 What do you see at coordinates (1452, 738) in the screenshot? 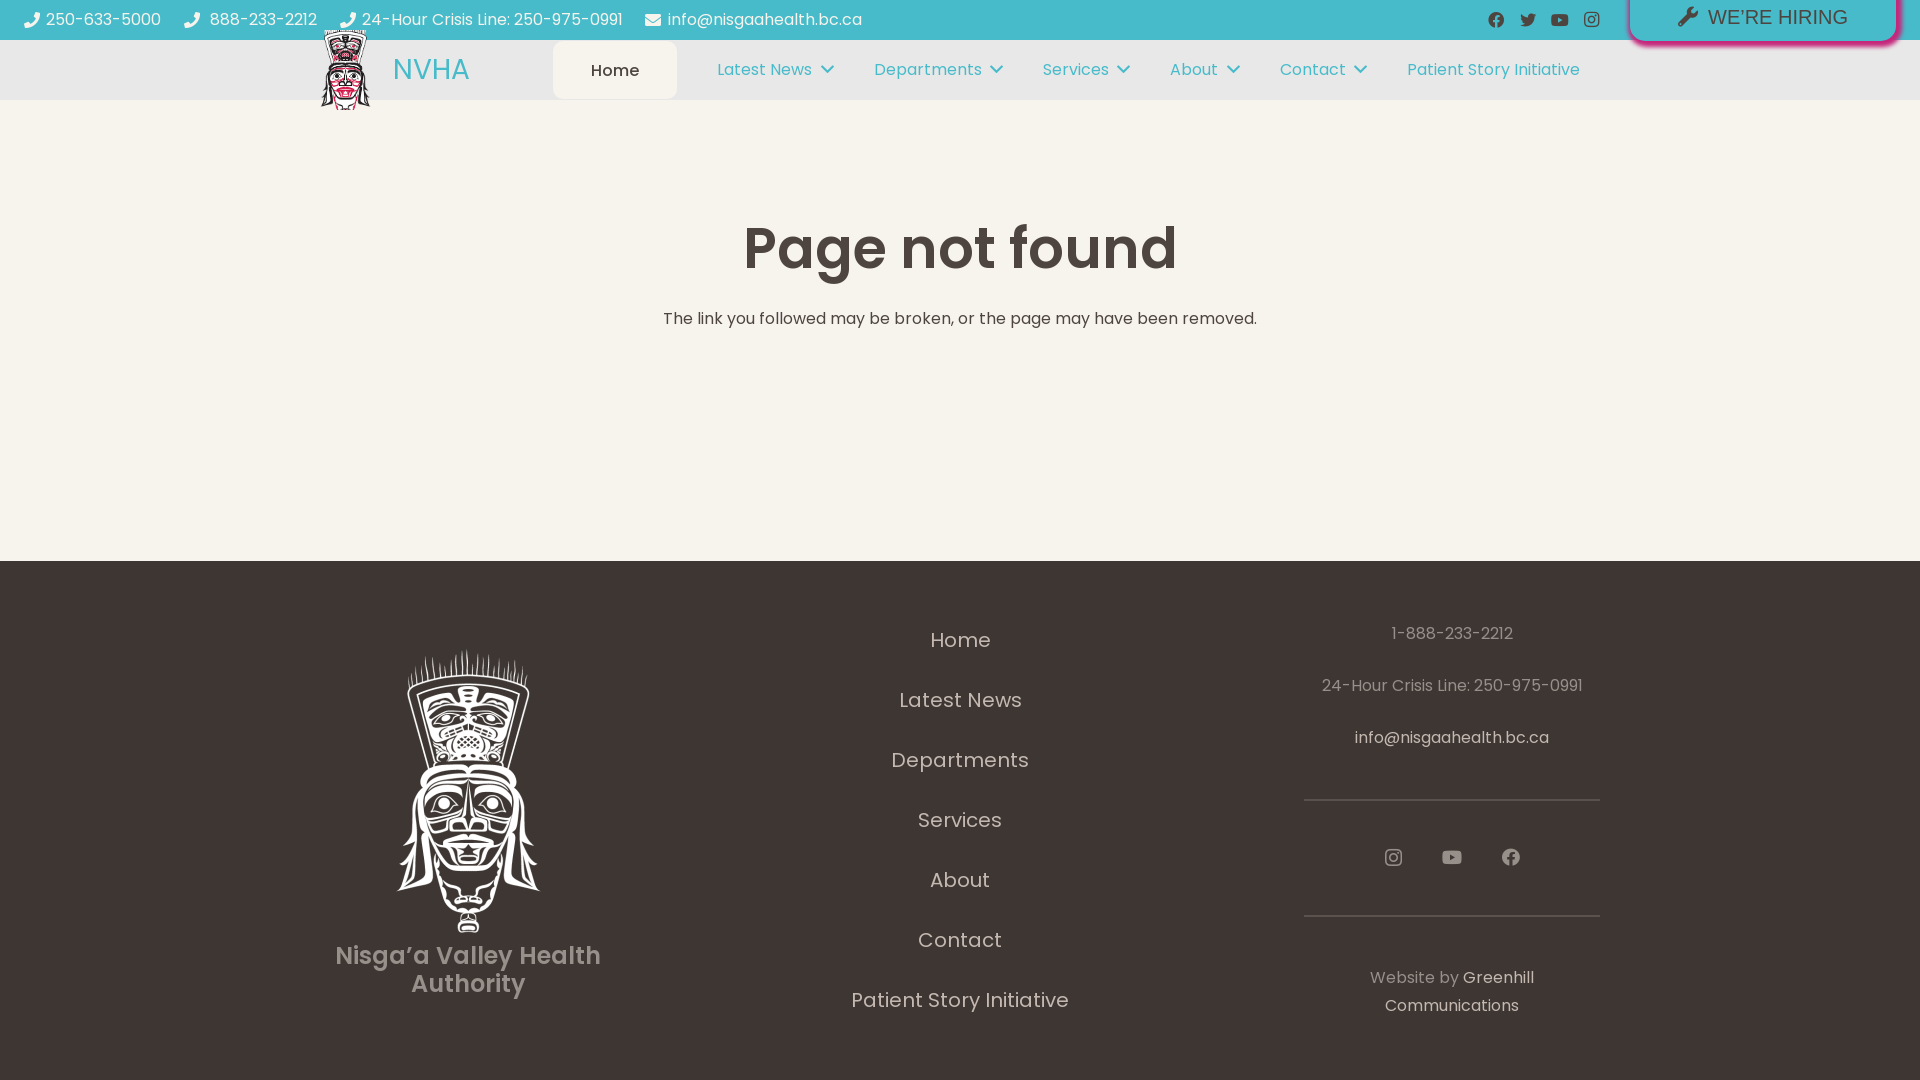
I see `info@nisgaahealth.bc.ca` at bounding box center [1452, 738].